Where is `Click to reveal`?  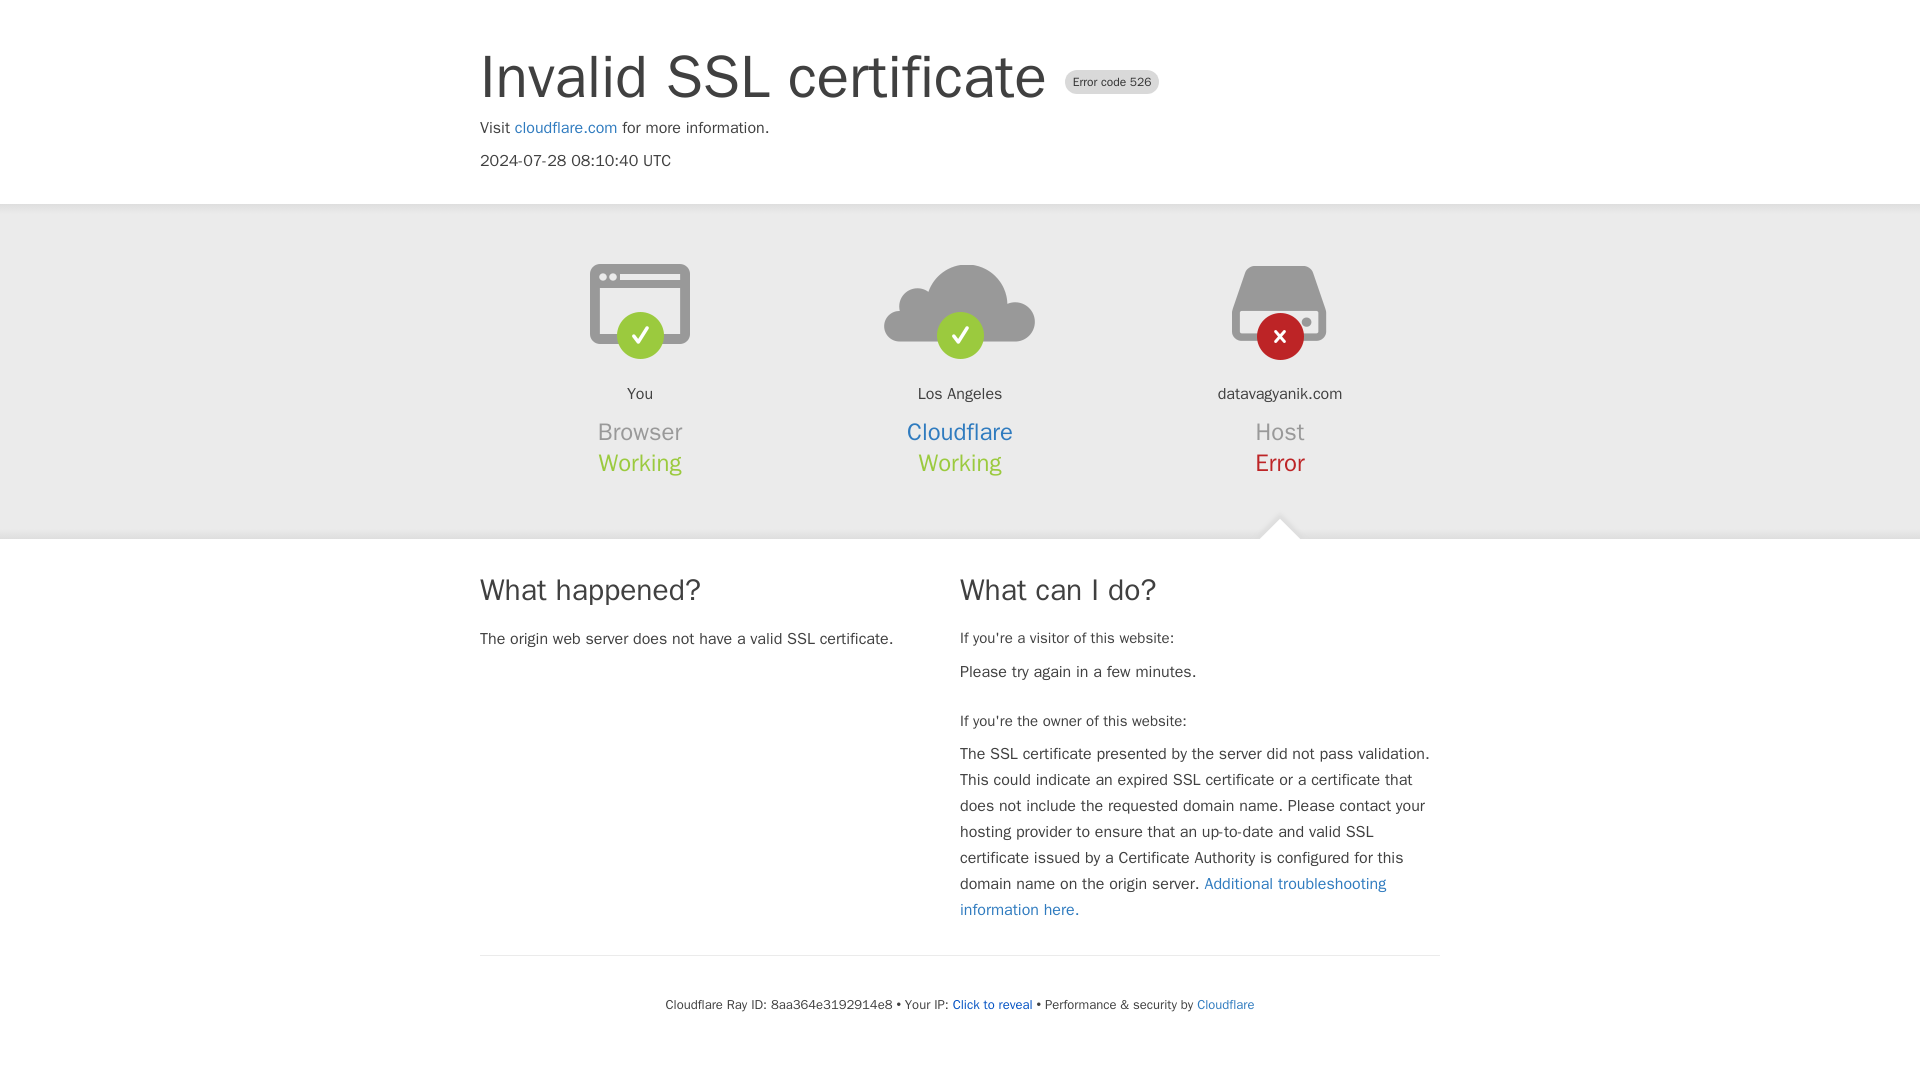
Click to reveal is located at coordinates (992, 1004).